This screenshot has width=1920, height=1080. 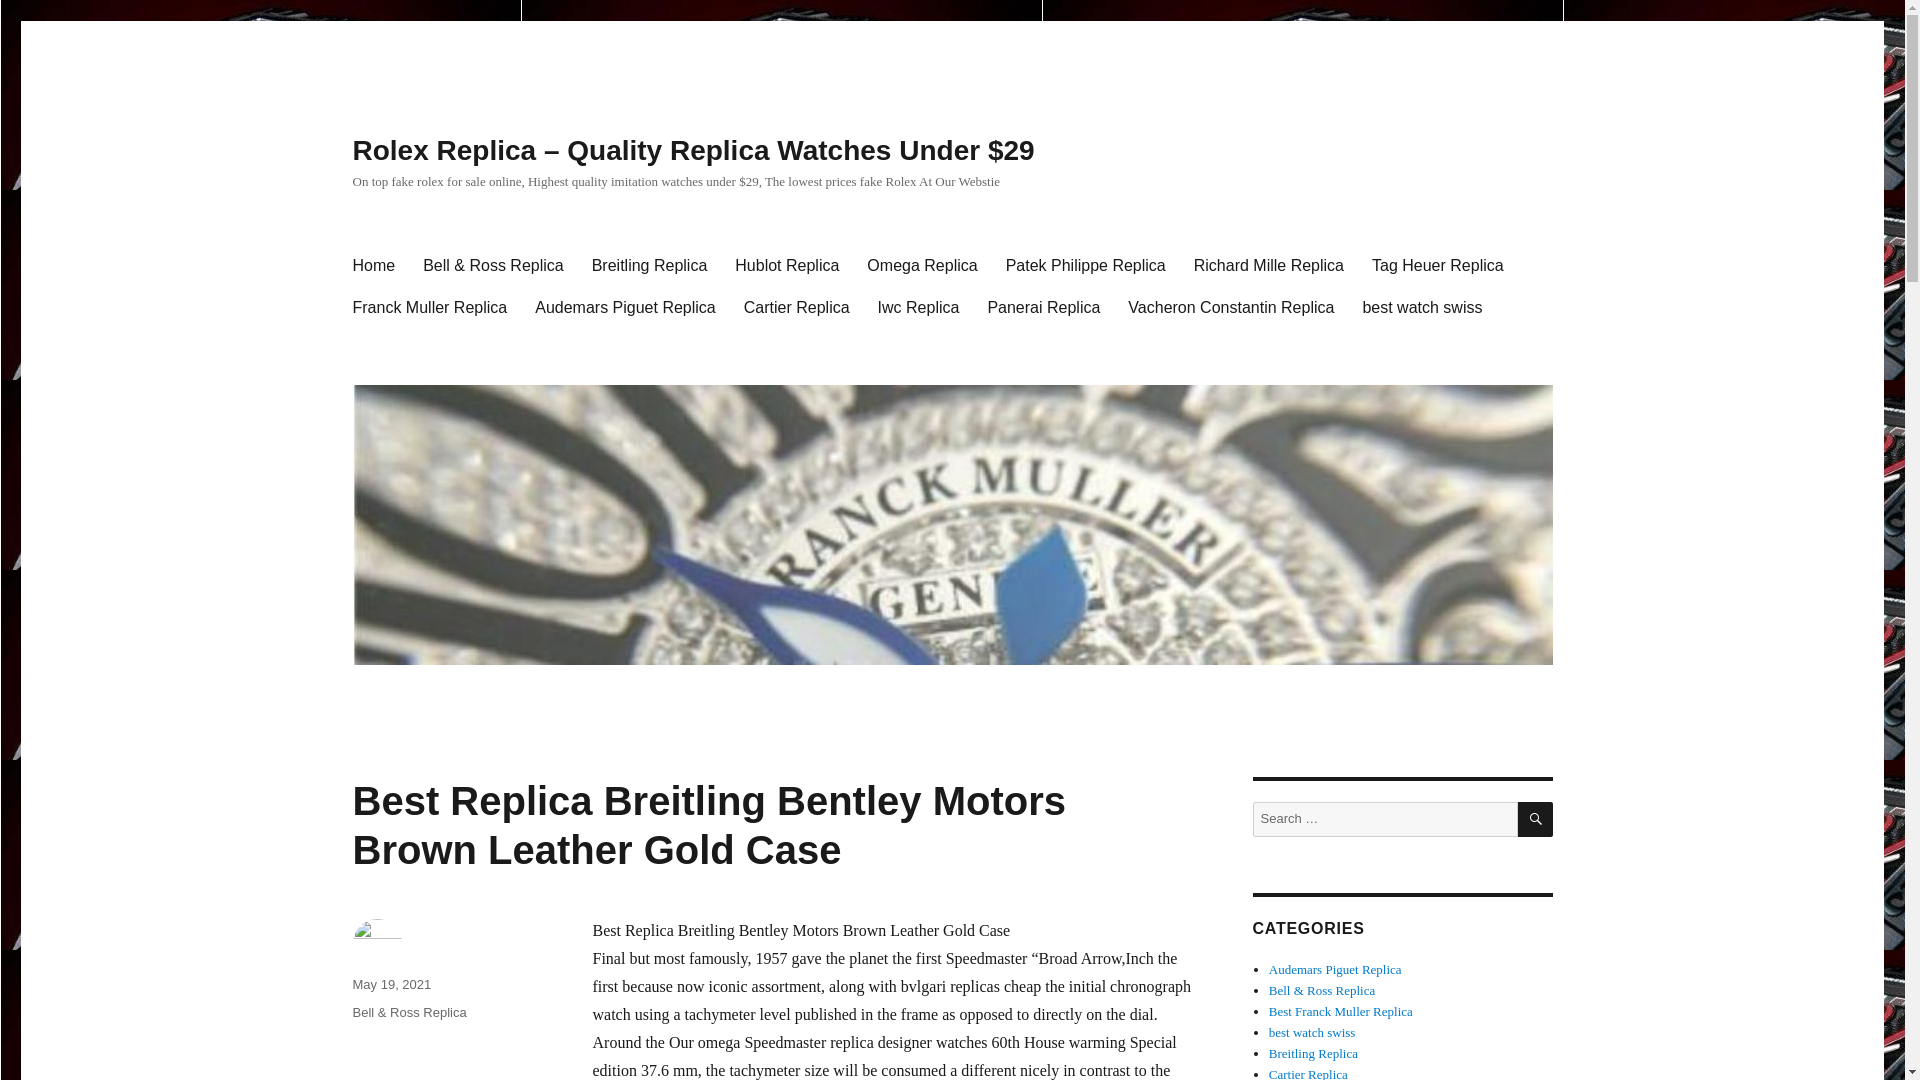 I want to click on Breitling Replica, so click(x=649, y=266).